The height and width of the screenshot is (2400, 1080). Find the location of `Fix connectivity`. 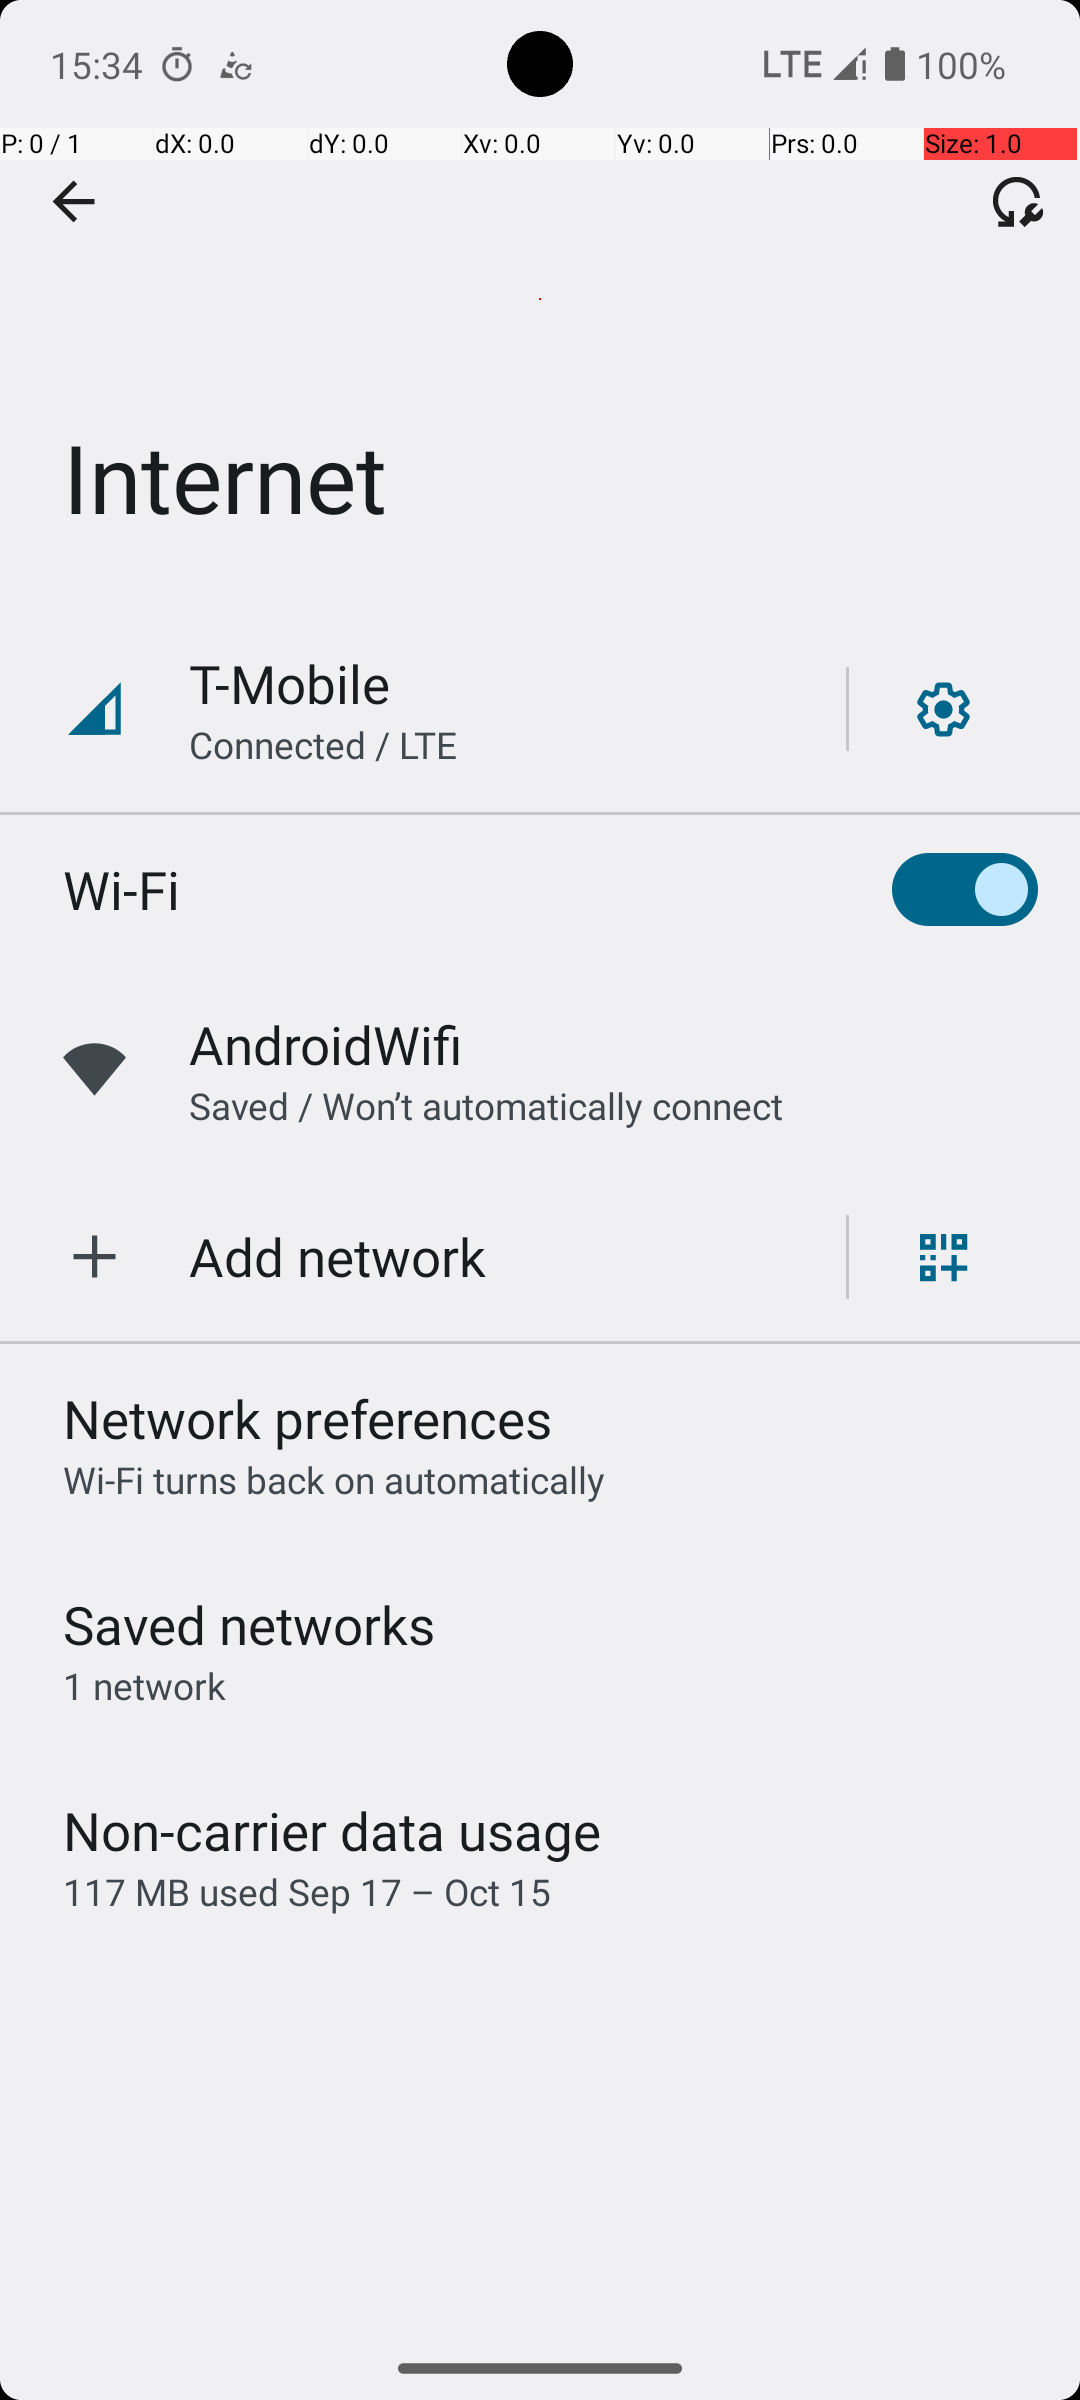

Fix connectivity is located at coordinates (1017, 201).